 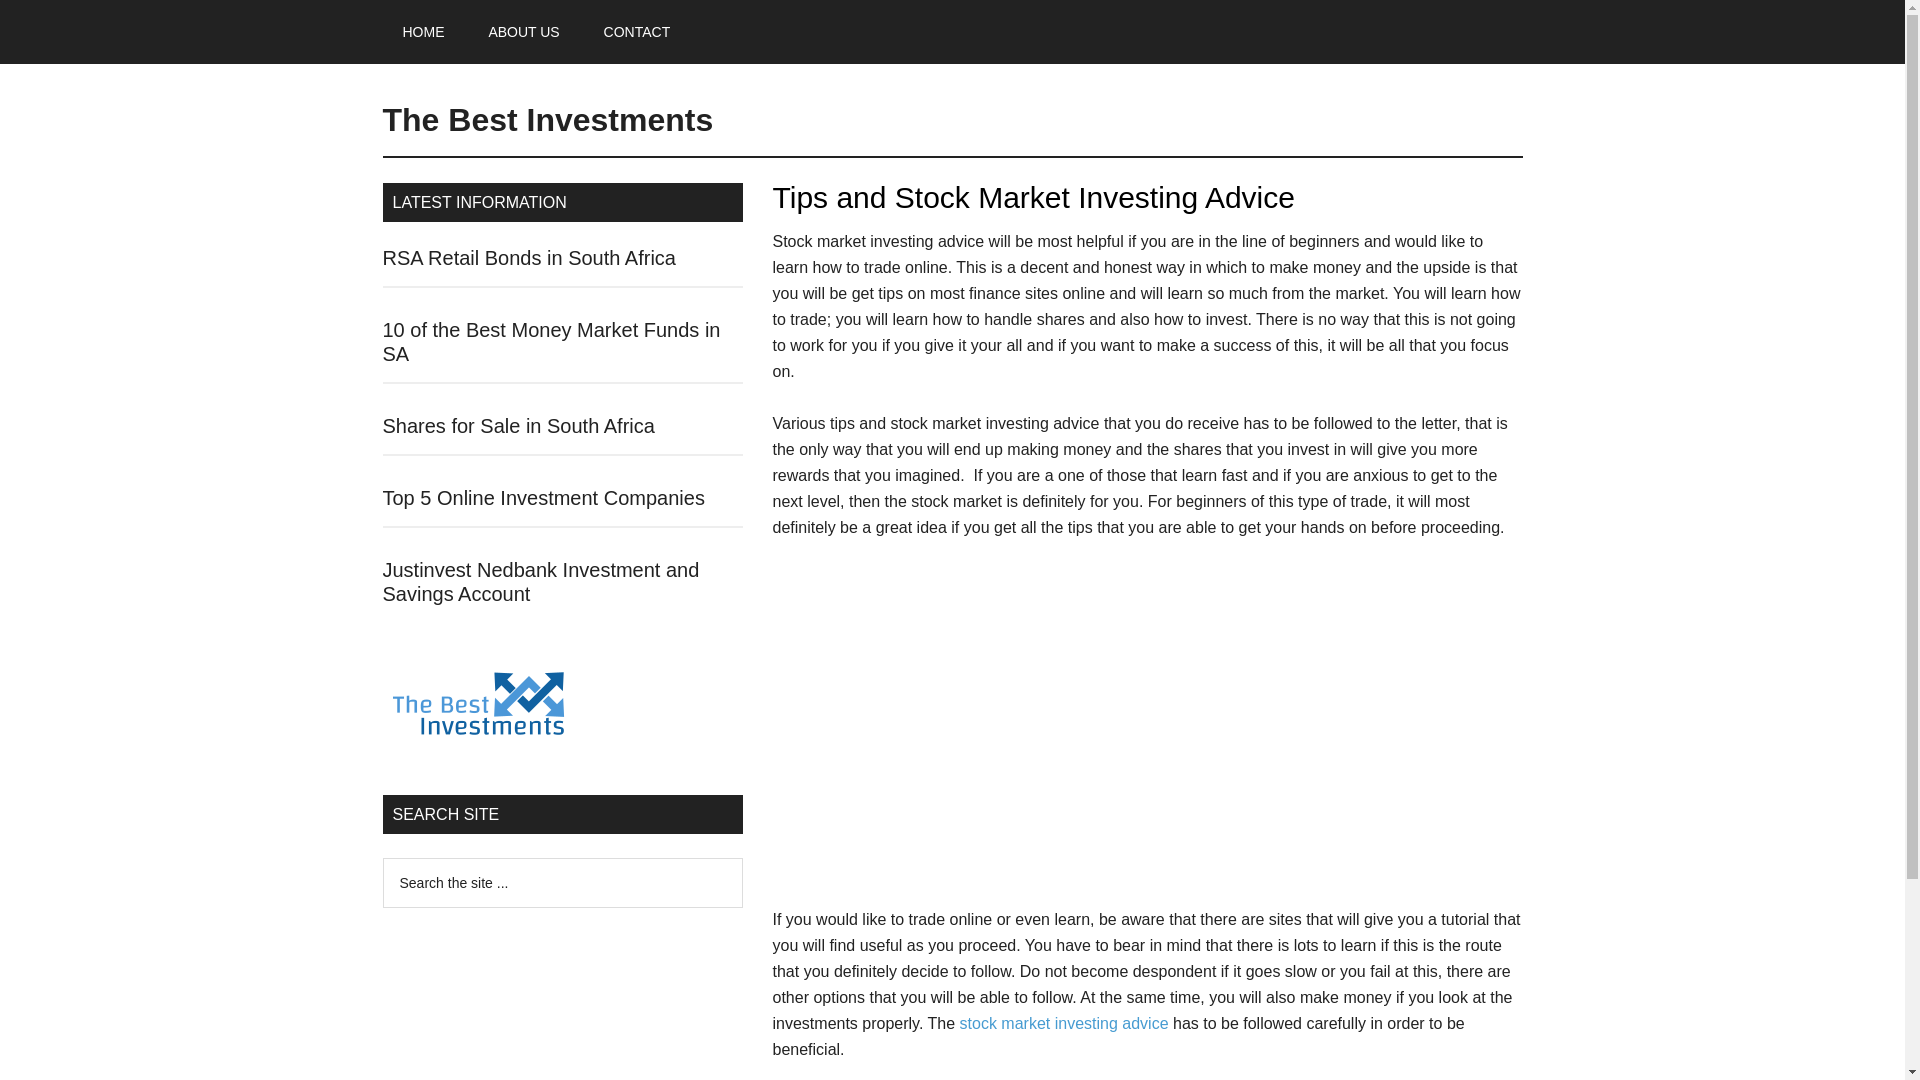 What do you see at coordinates (524, 32) in the screenshot?
I see `ABOUT US` at bounding box center [524, 32].